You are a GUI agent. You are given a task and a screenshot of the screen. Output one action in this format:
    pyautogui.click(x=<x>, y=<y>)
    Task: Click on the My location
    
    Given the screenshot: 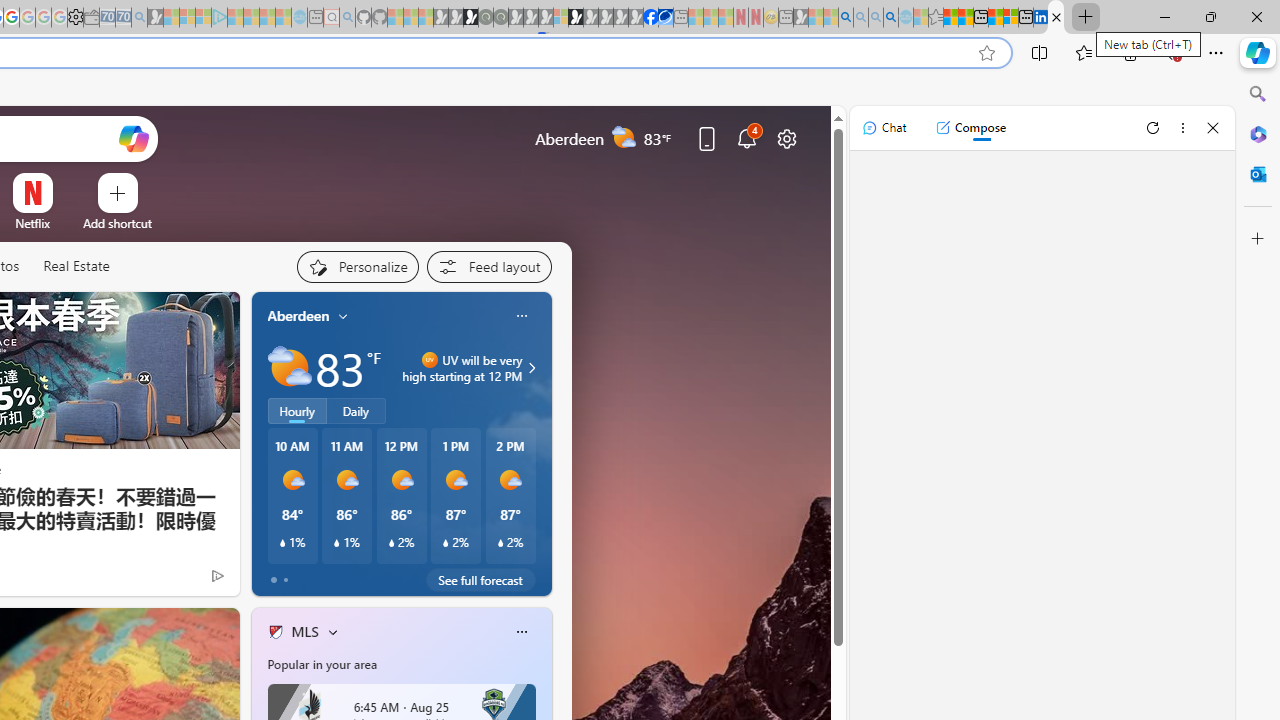 What is the action you would take?
    pyautogui.click(x=343, y=316)
    